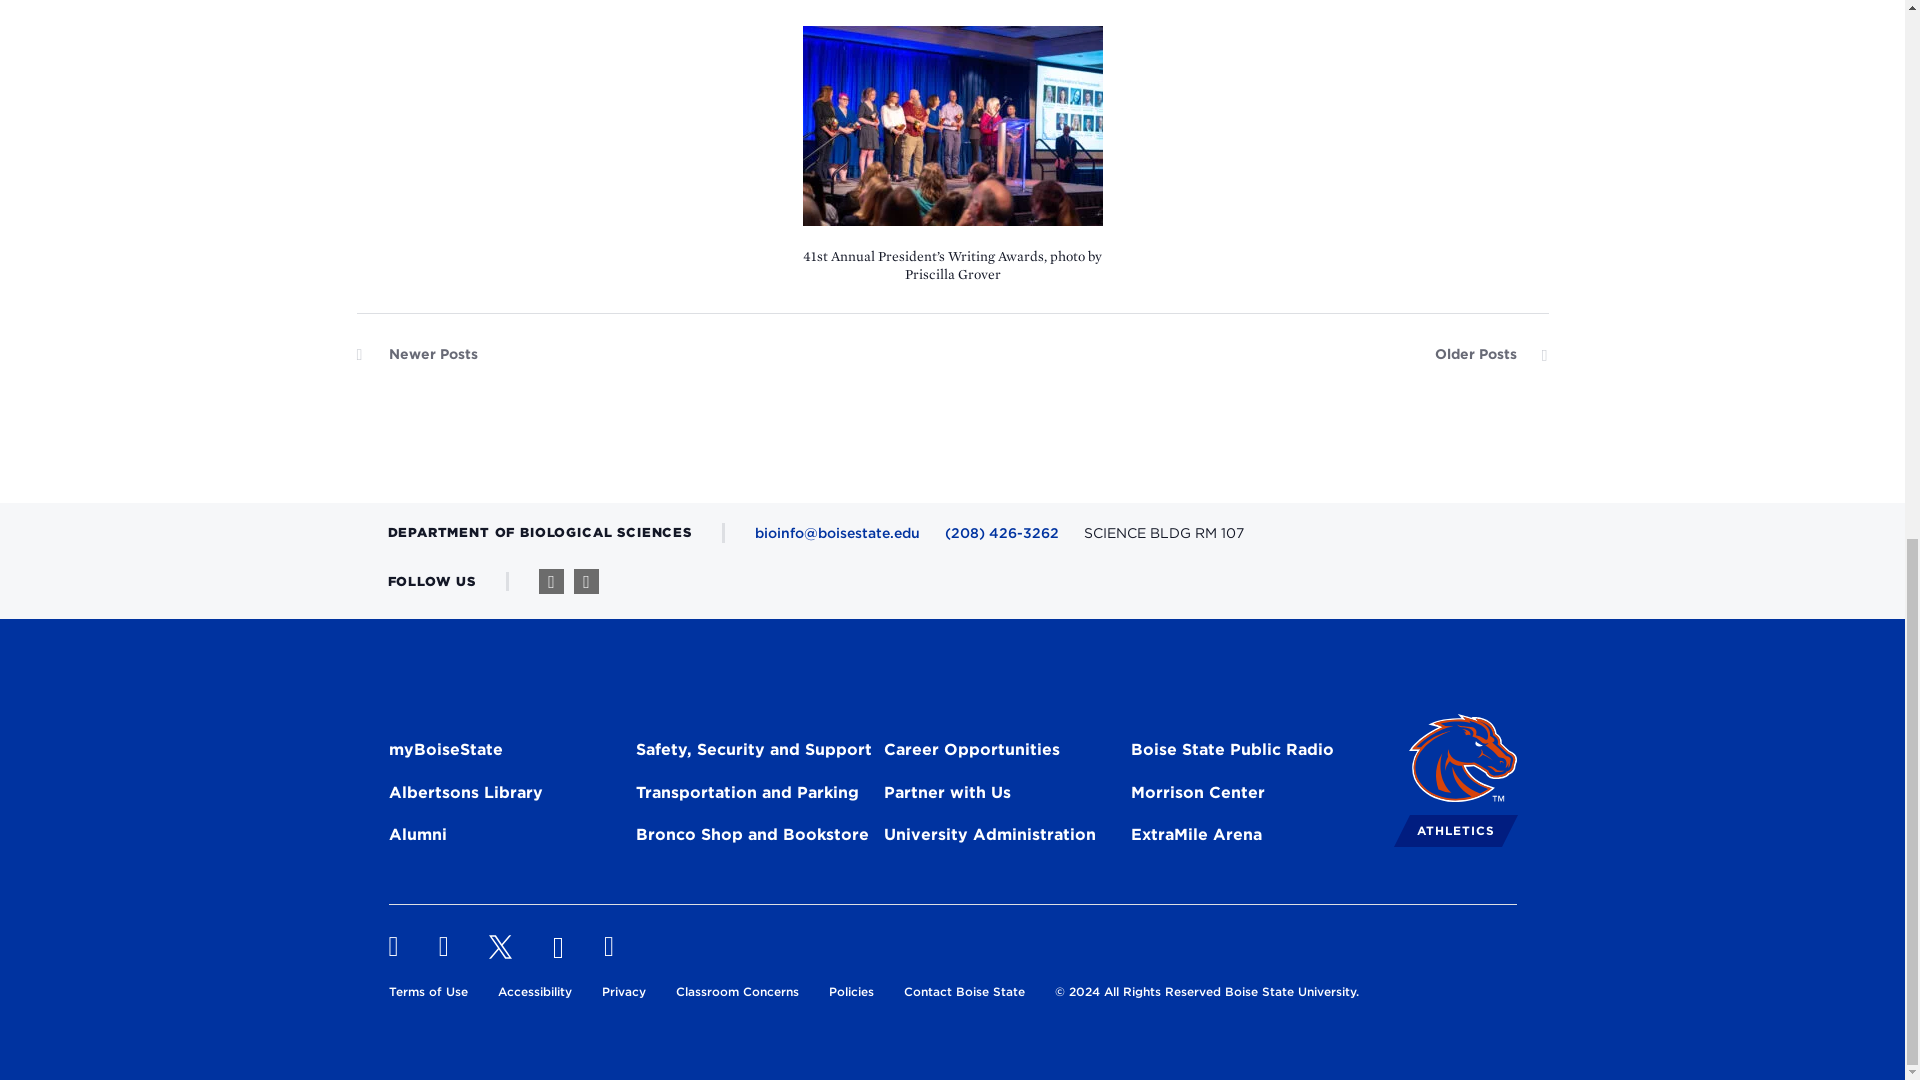 This screenshot has height=1080, width=1920. What do you see at coordinates (500, 947) in the screenshot?
I see `Follow us on X` at bounding box center [500, 947].